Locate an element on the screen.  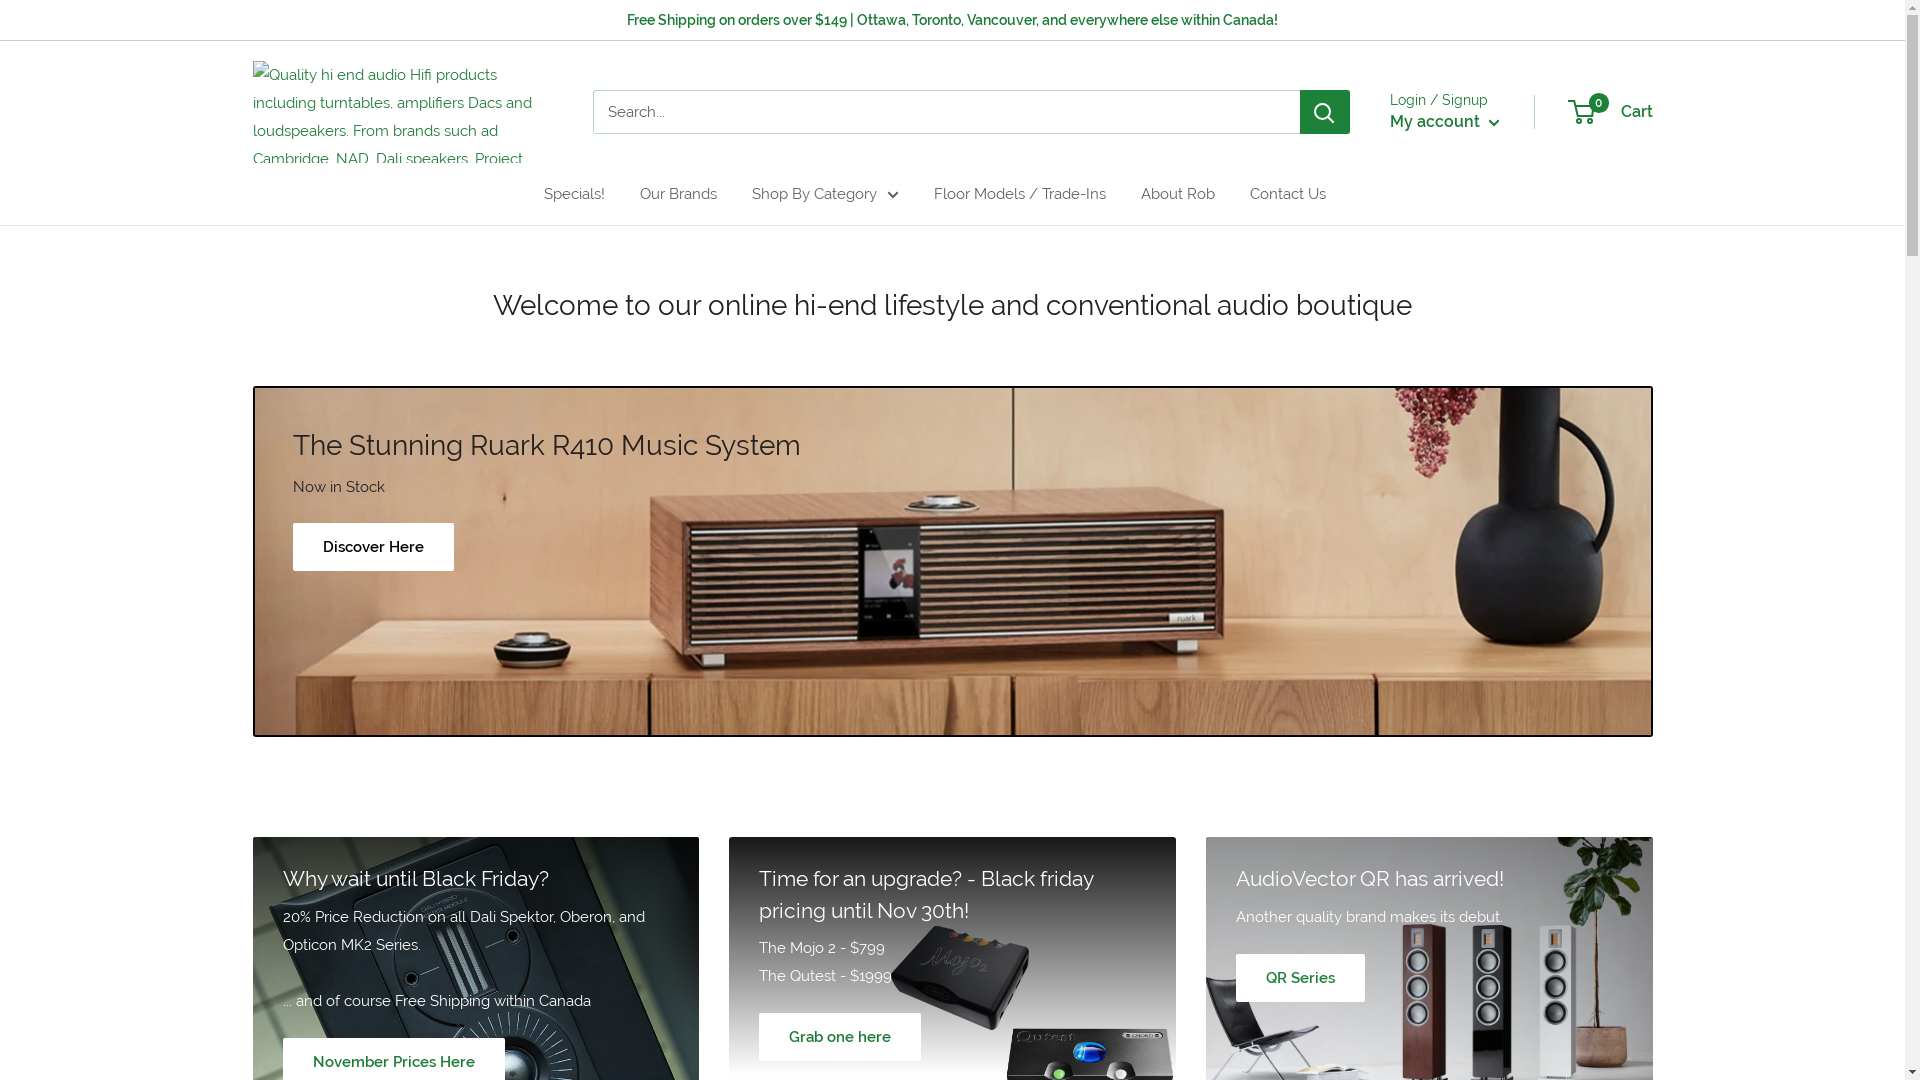
Contact Us is located at coordinates (1288, 194).